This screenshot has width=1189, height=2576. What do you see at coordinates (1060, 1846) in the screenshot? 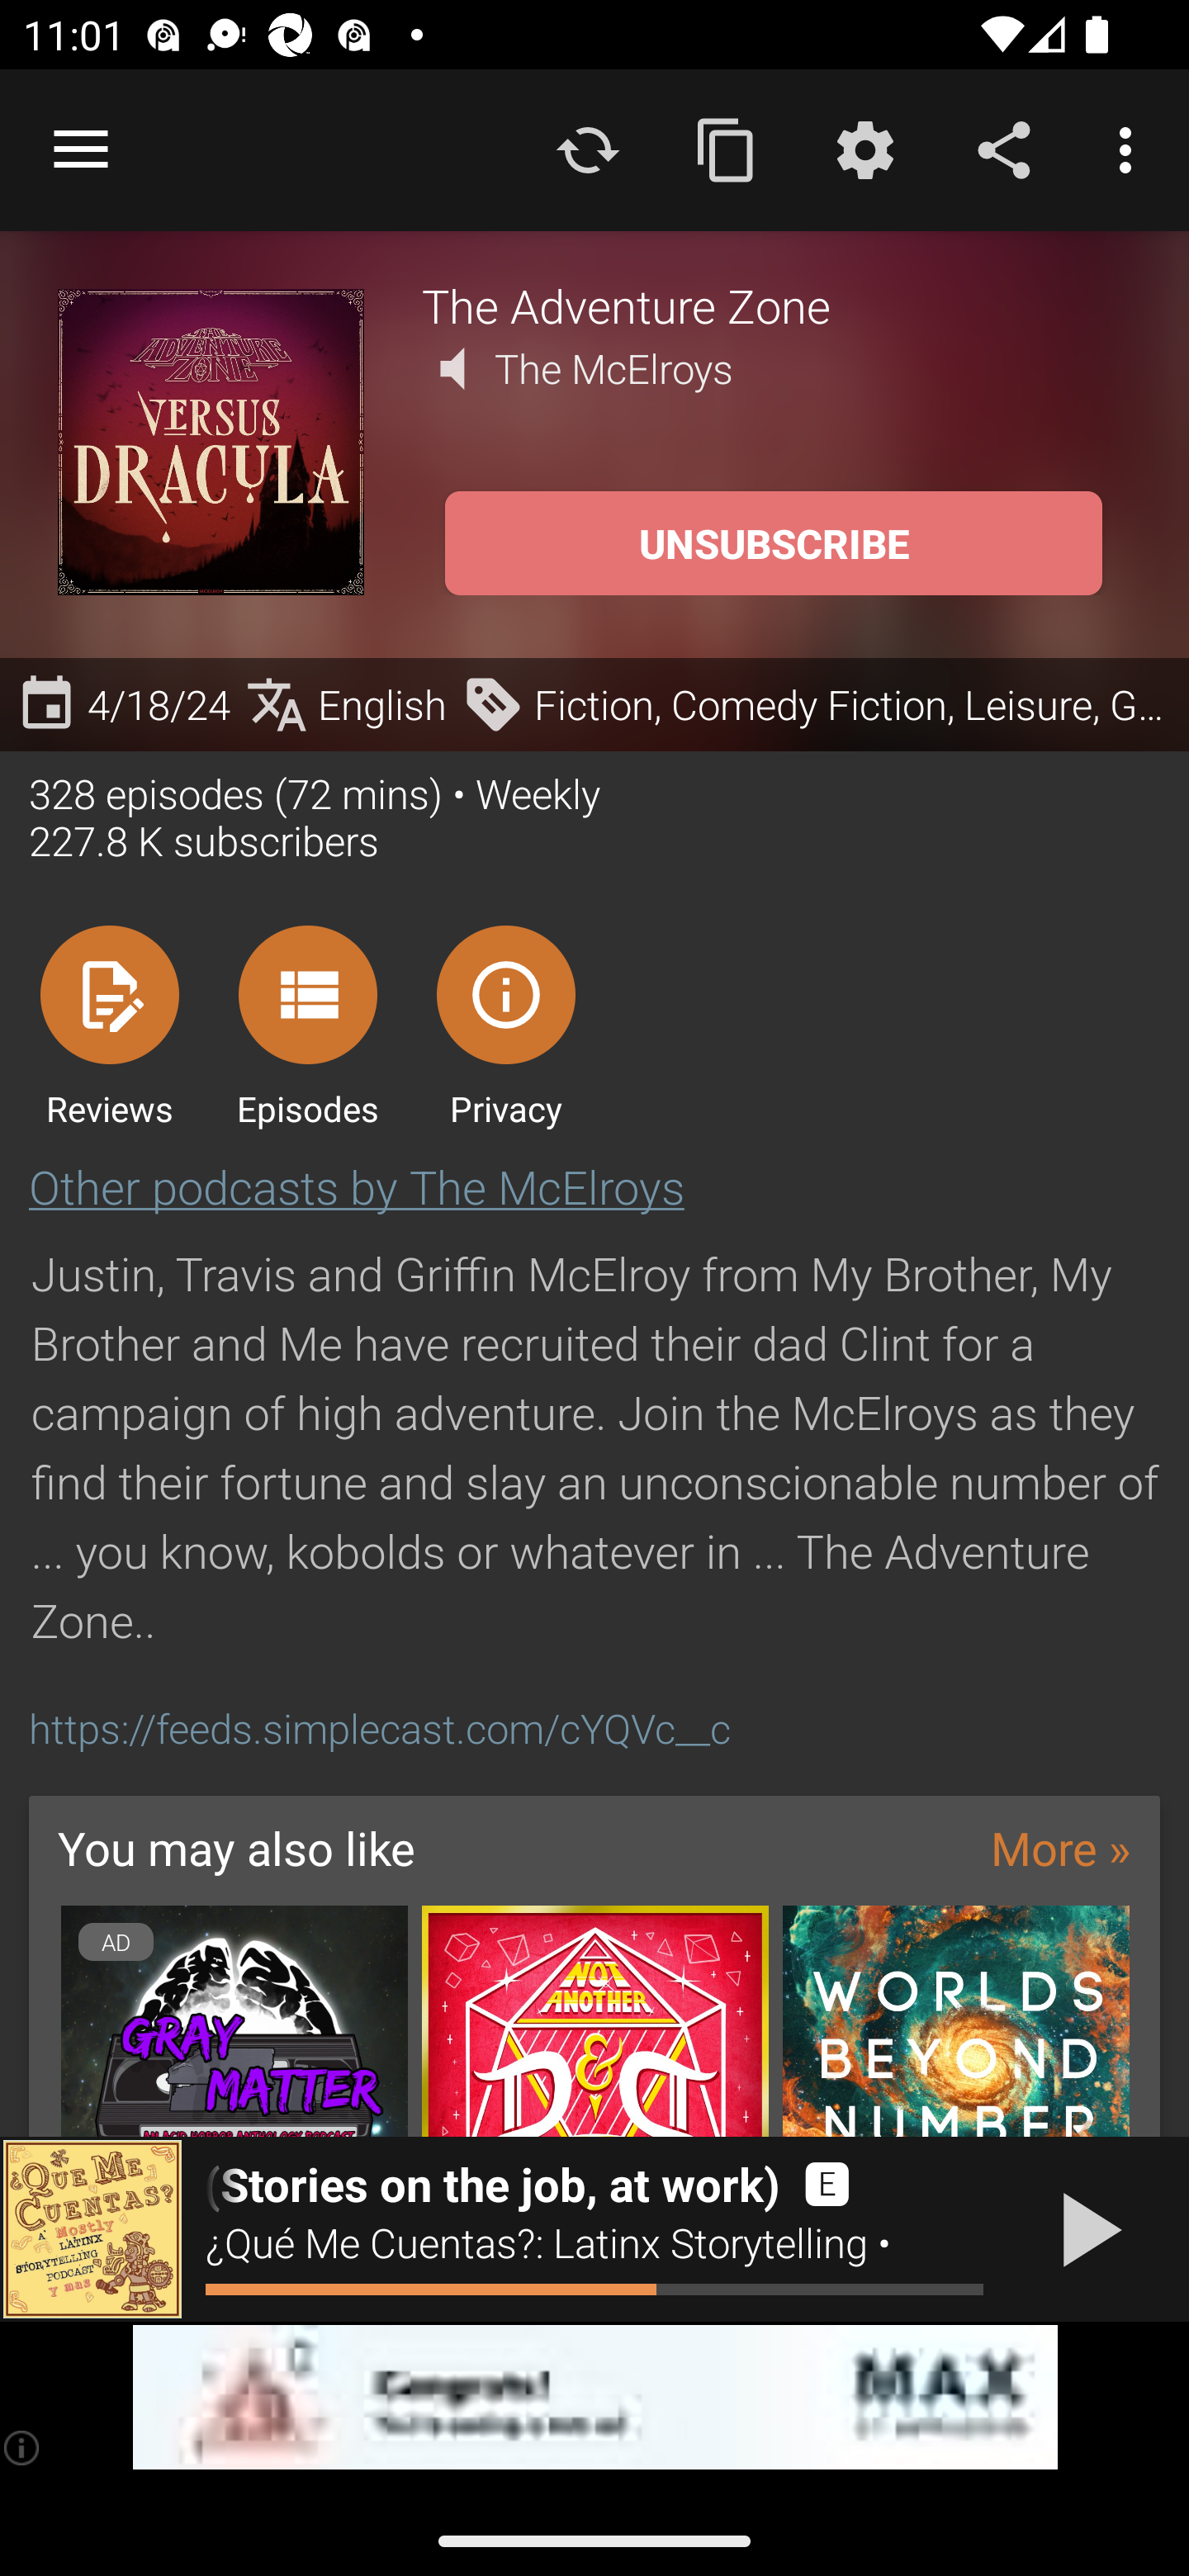
I see `More »` at bounding box center [1060, 1846].